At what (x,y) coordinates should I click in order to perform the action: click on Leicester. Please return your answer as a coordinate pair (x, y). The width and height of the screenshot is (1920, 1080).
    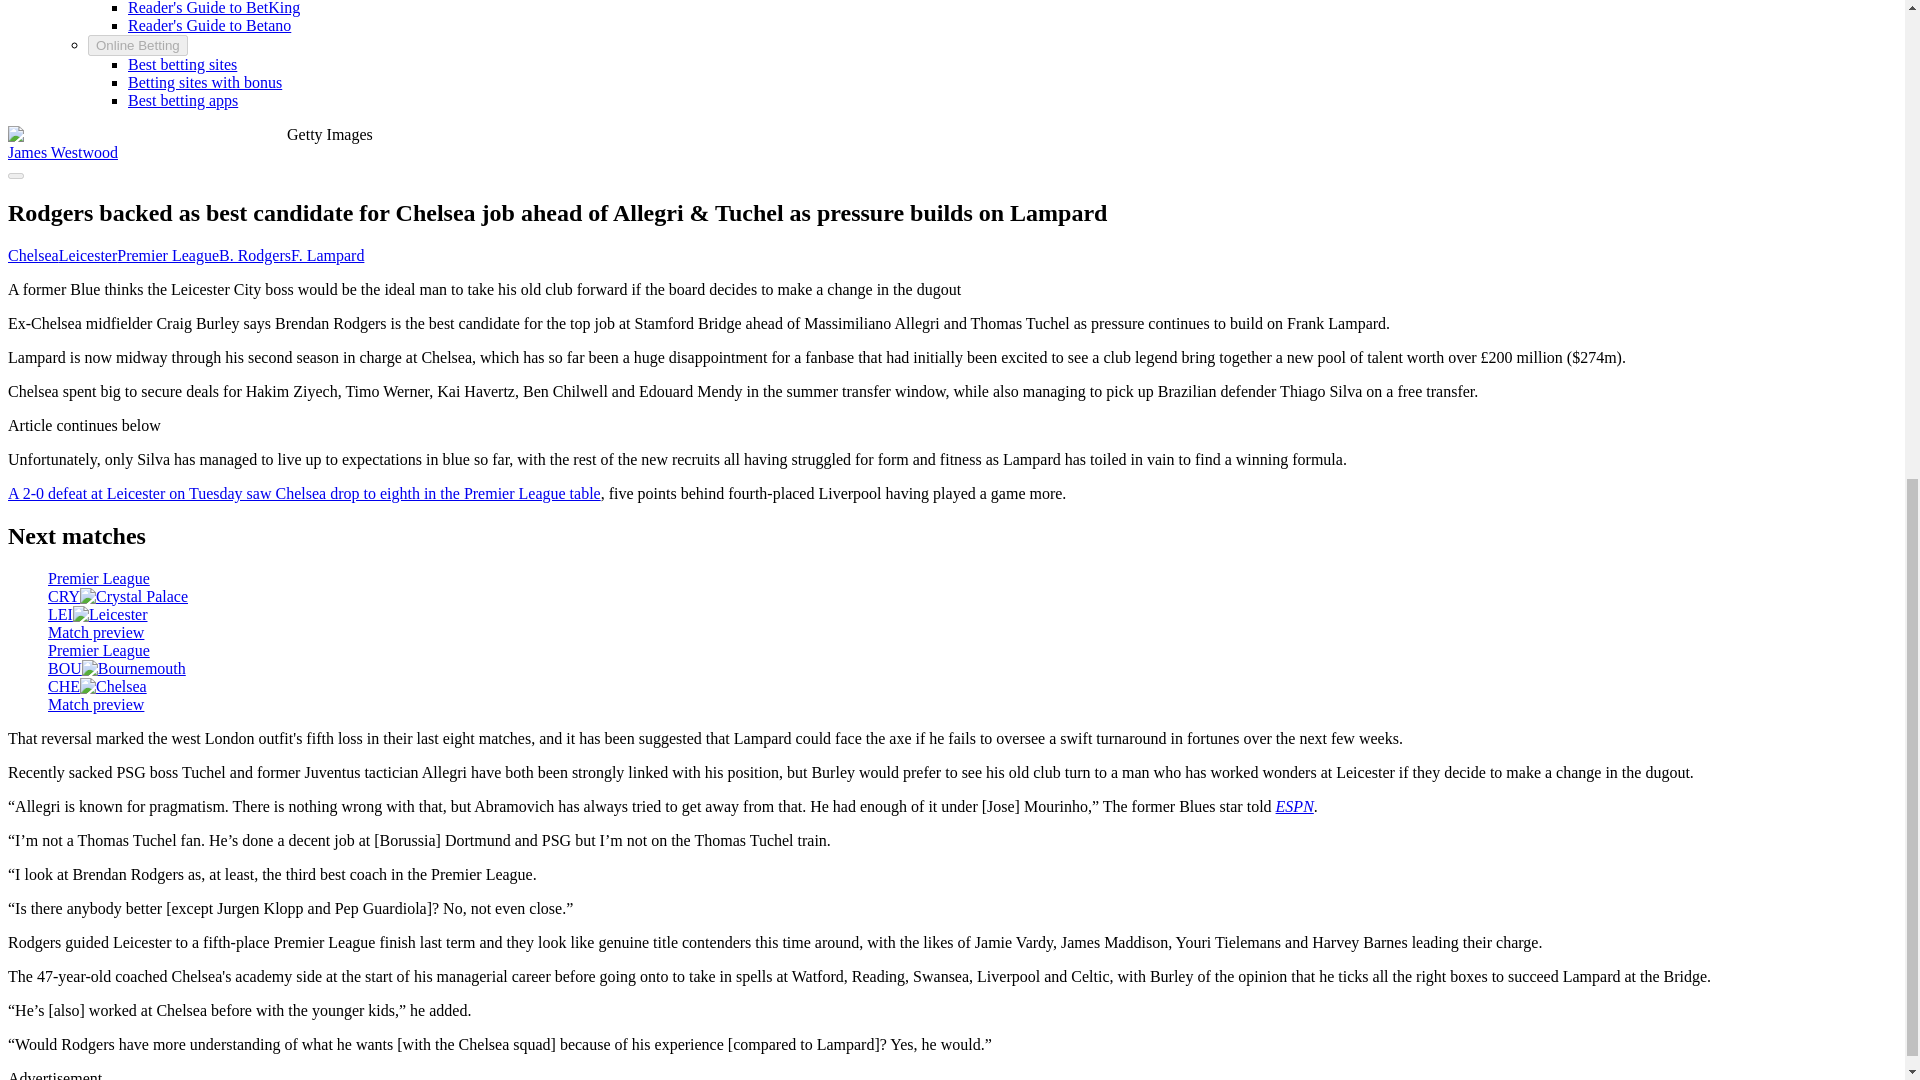
    Looking at the image, I should click on (88, 255).